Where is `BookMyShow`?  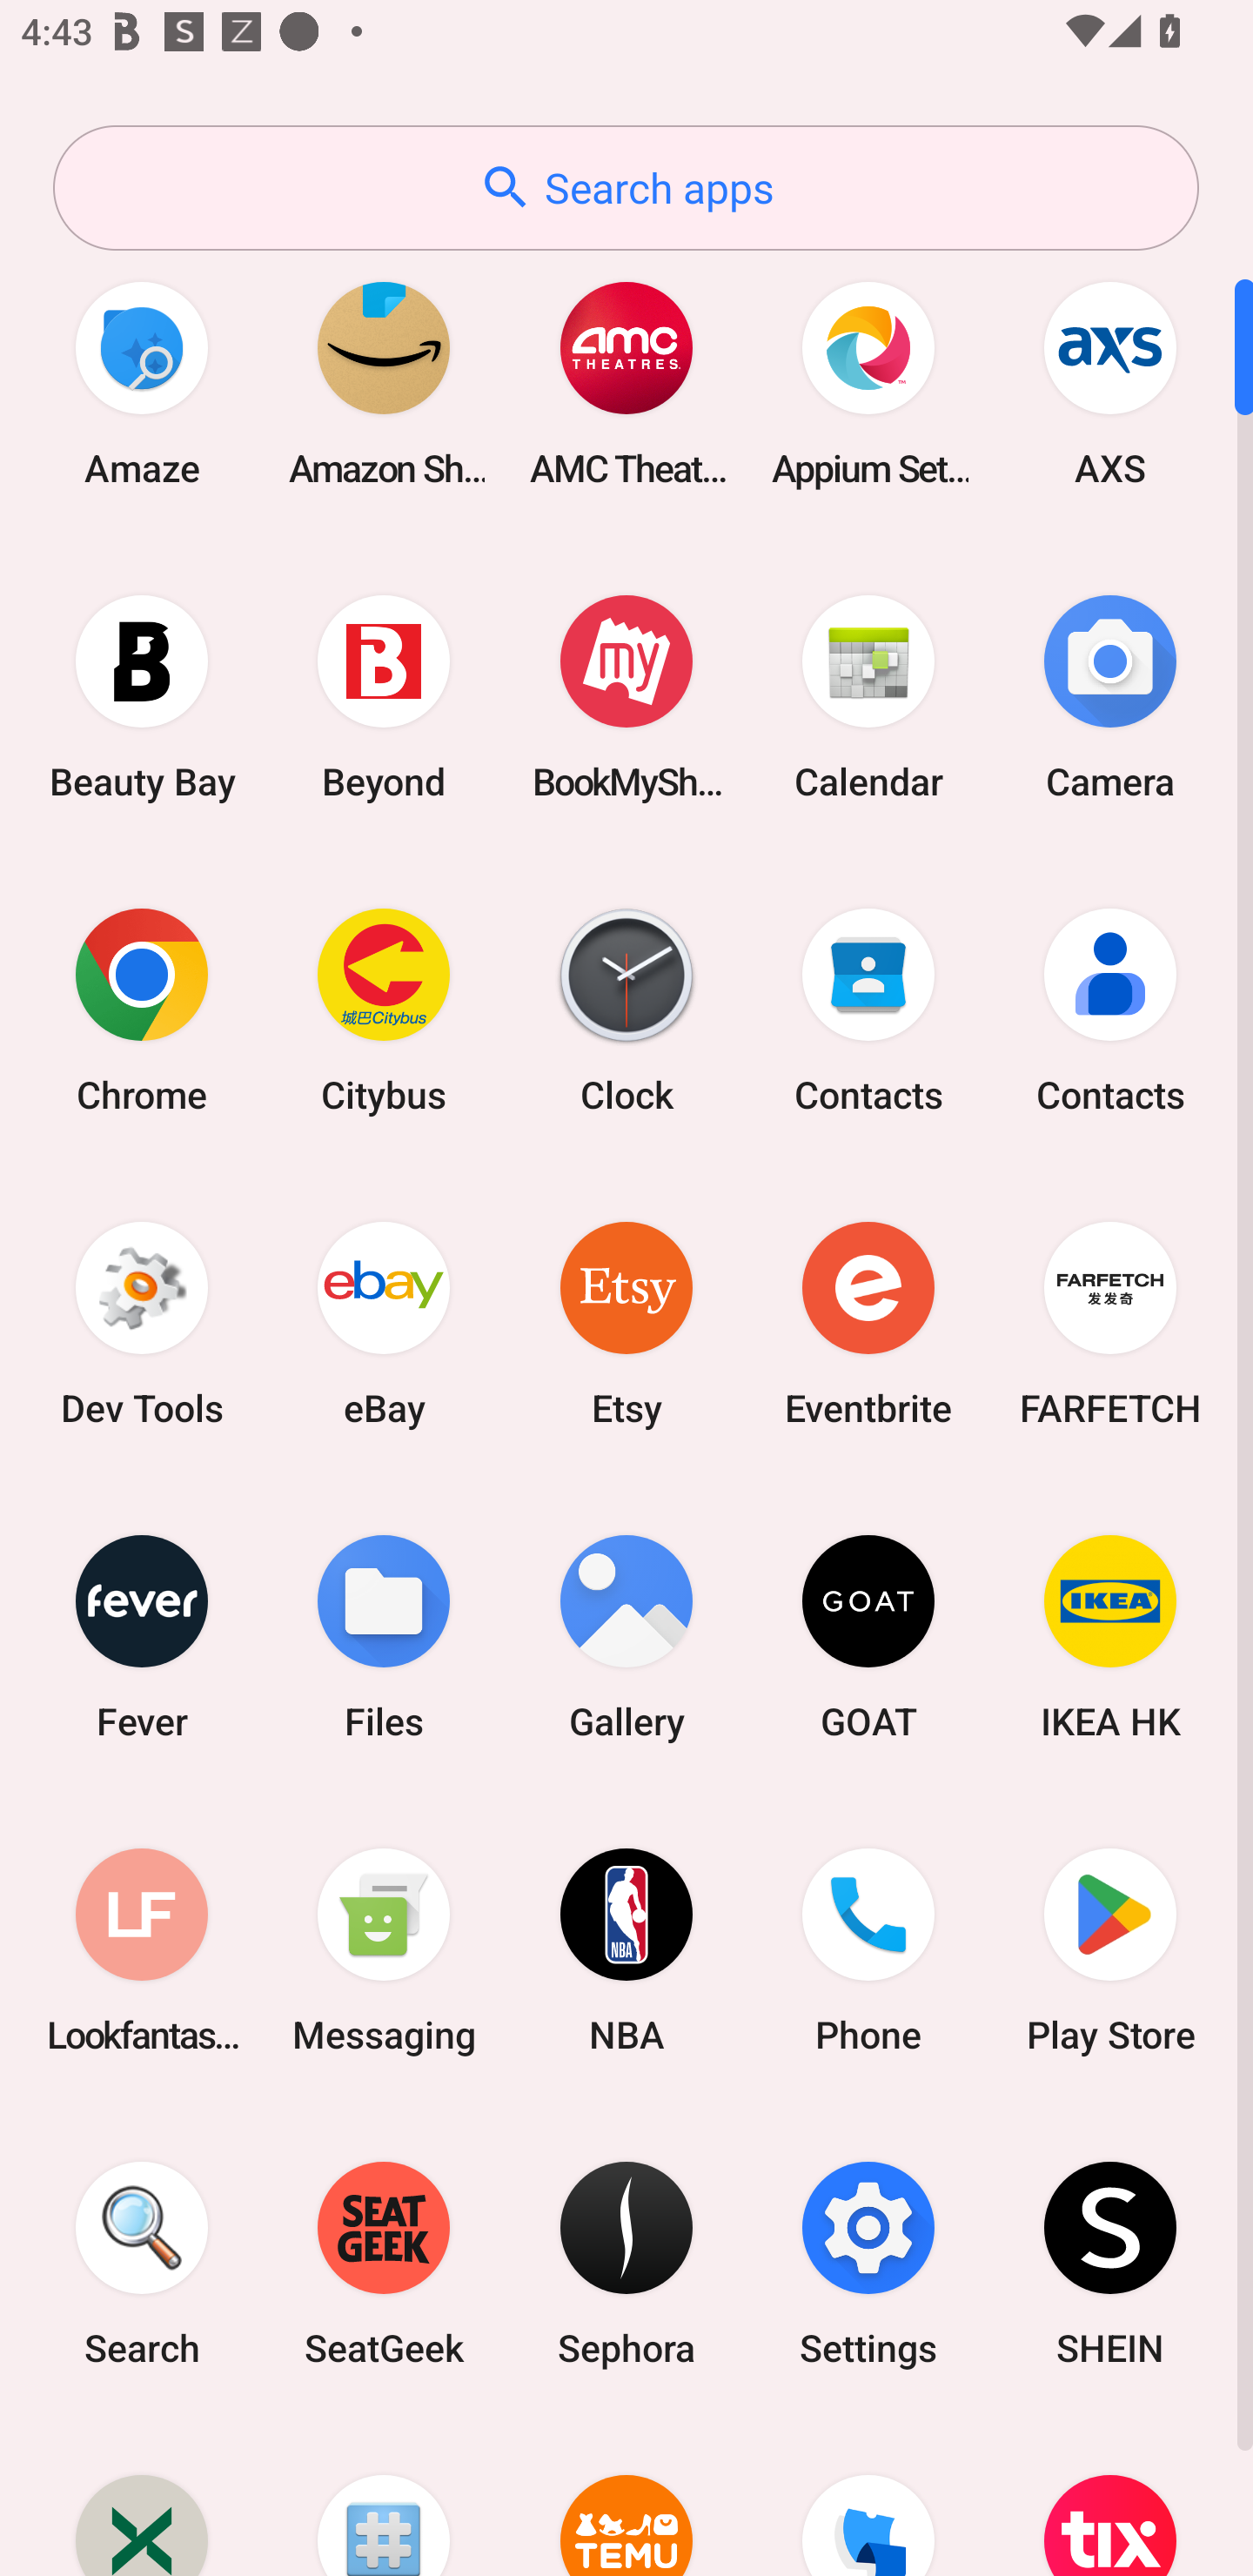
BookMyShow is located at coordinates (626, 696).